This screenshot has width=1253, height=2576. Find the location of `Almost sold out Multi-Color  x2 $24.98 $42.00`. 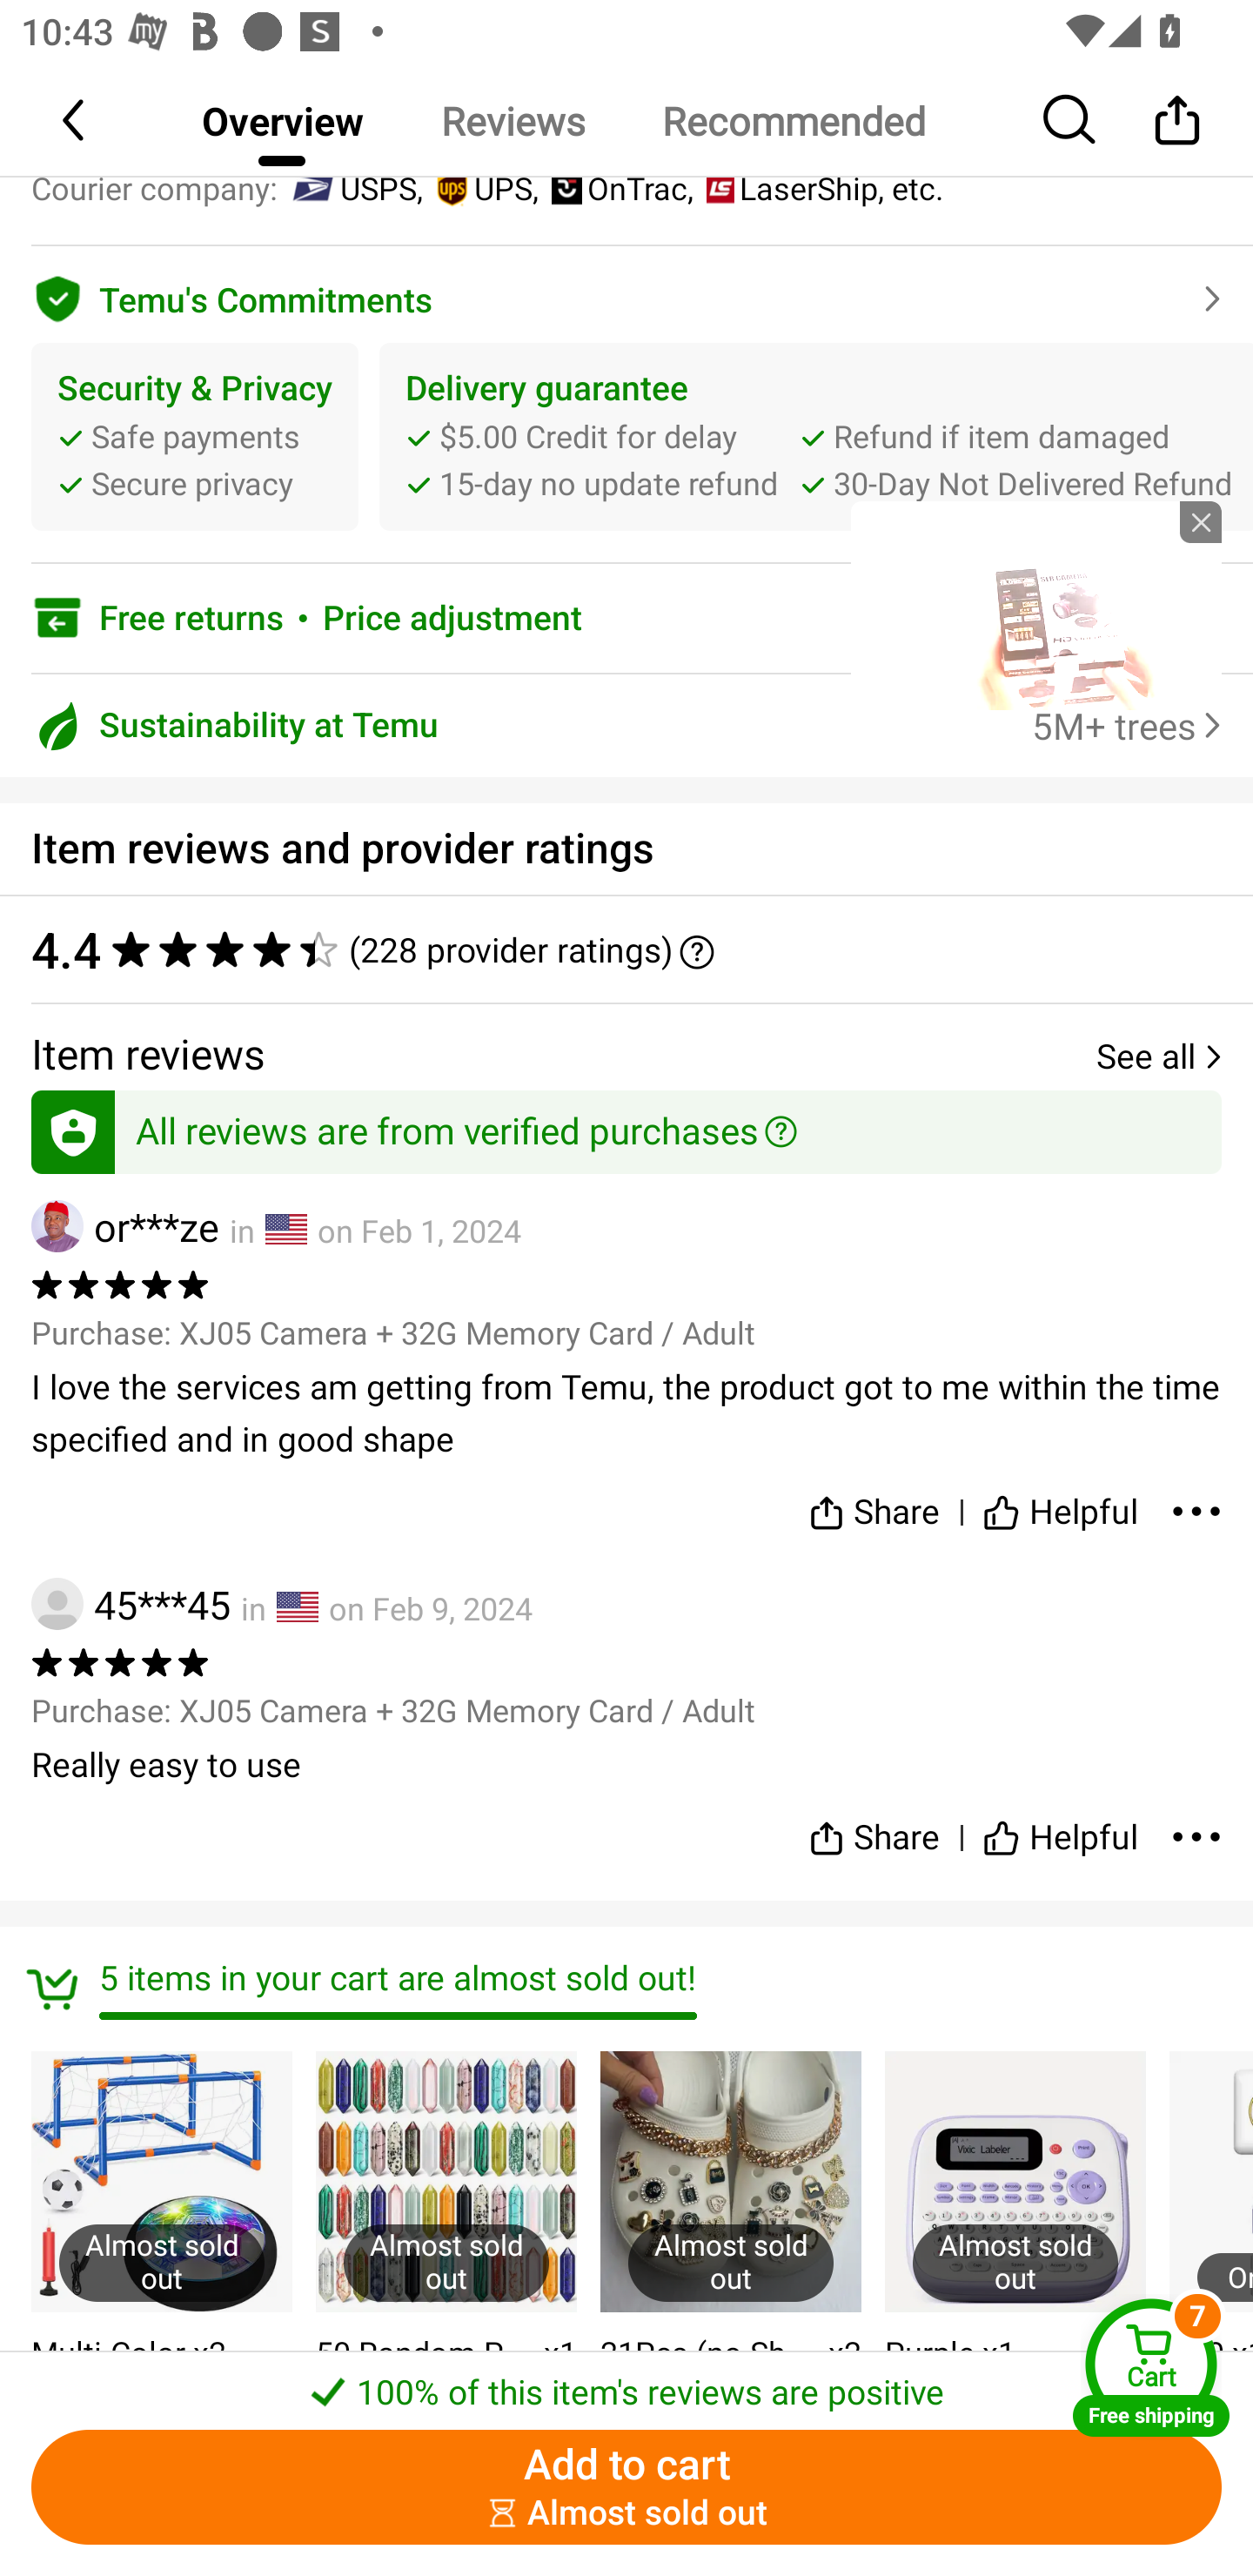

Almost sold out Multi-Color  x2 $24.98 $42.00 is located at coordinates (162, 2241).